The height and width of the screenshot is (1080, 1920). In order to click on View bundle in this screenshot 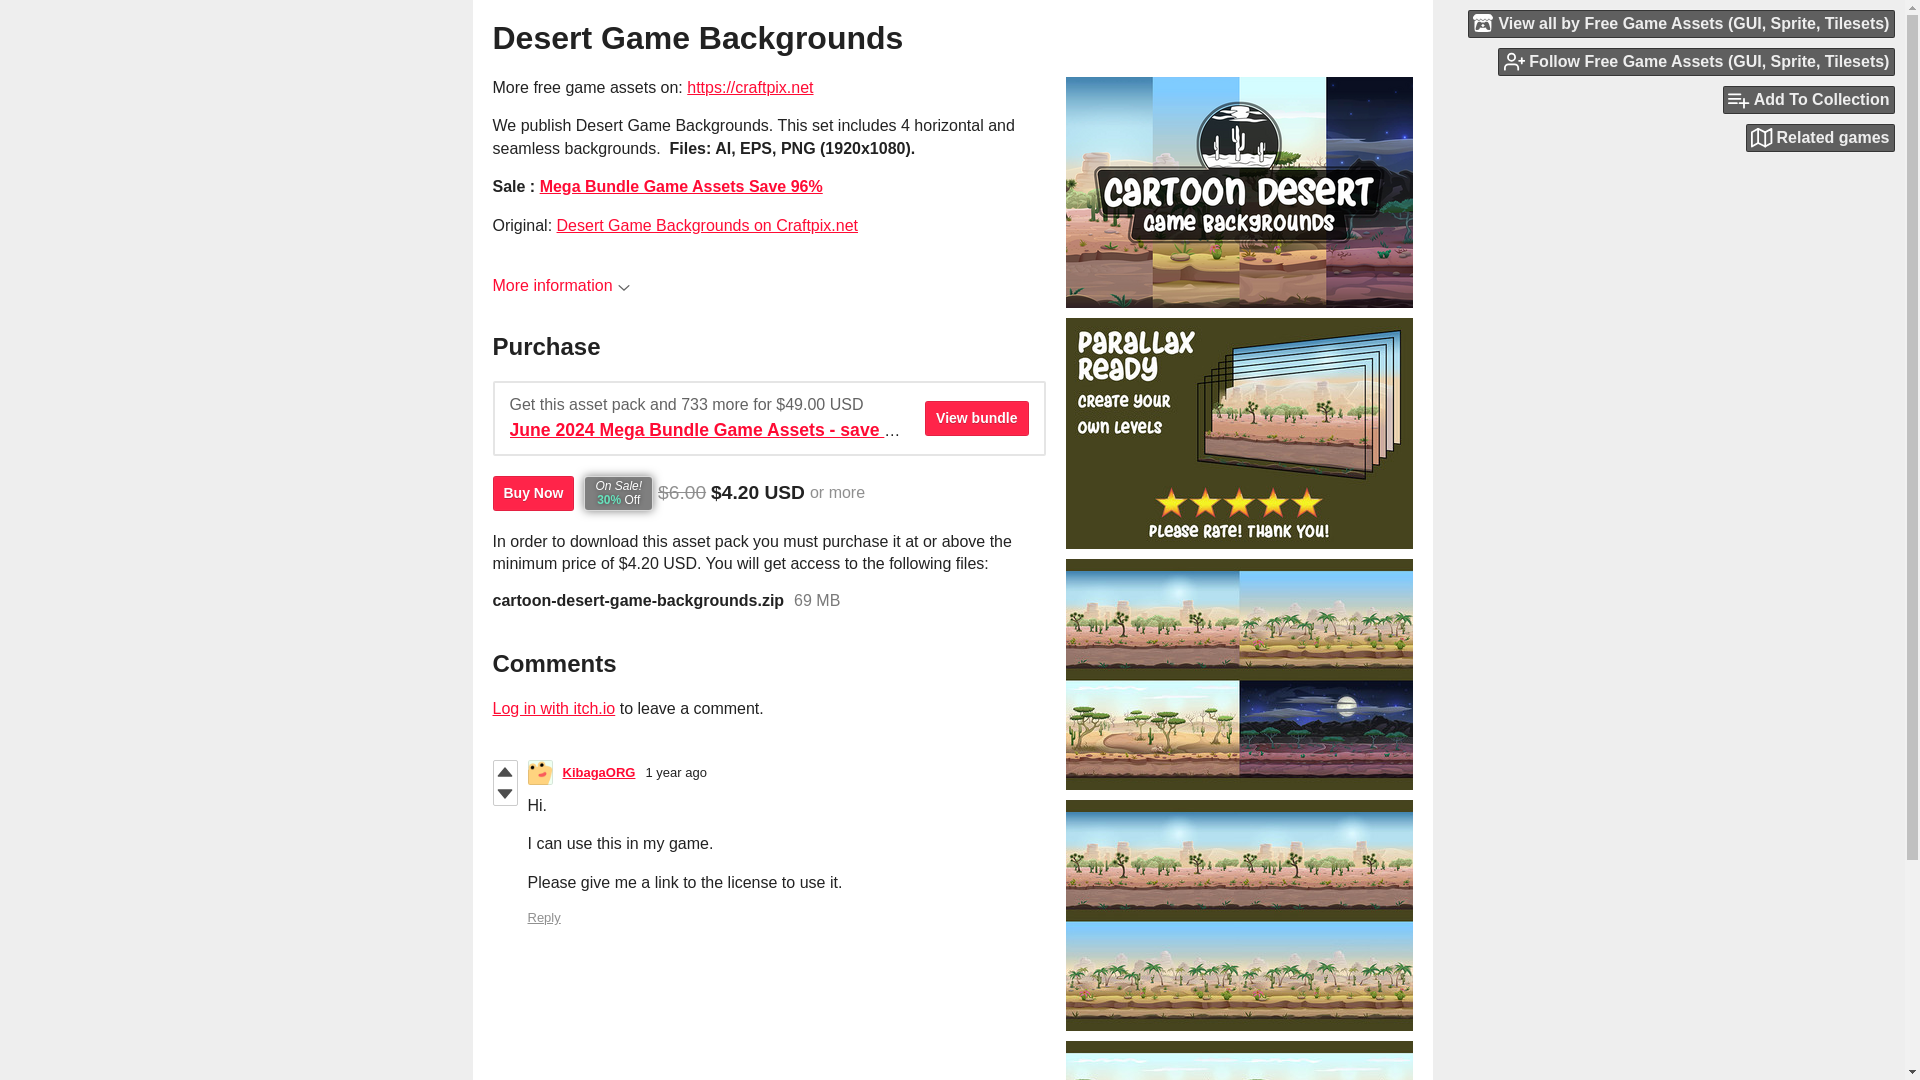, I will do `click(976, 418)`.